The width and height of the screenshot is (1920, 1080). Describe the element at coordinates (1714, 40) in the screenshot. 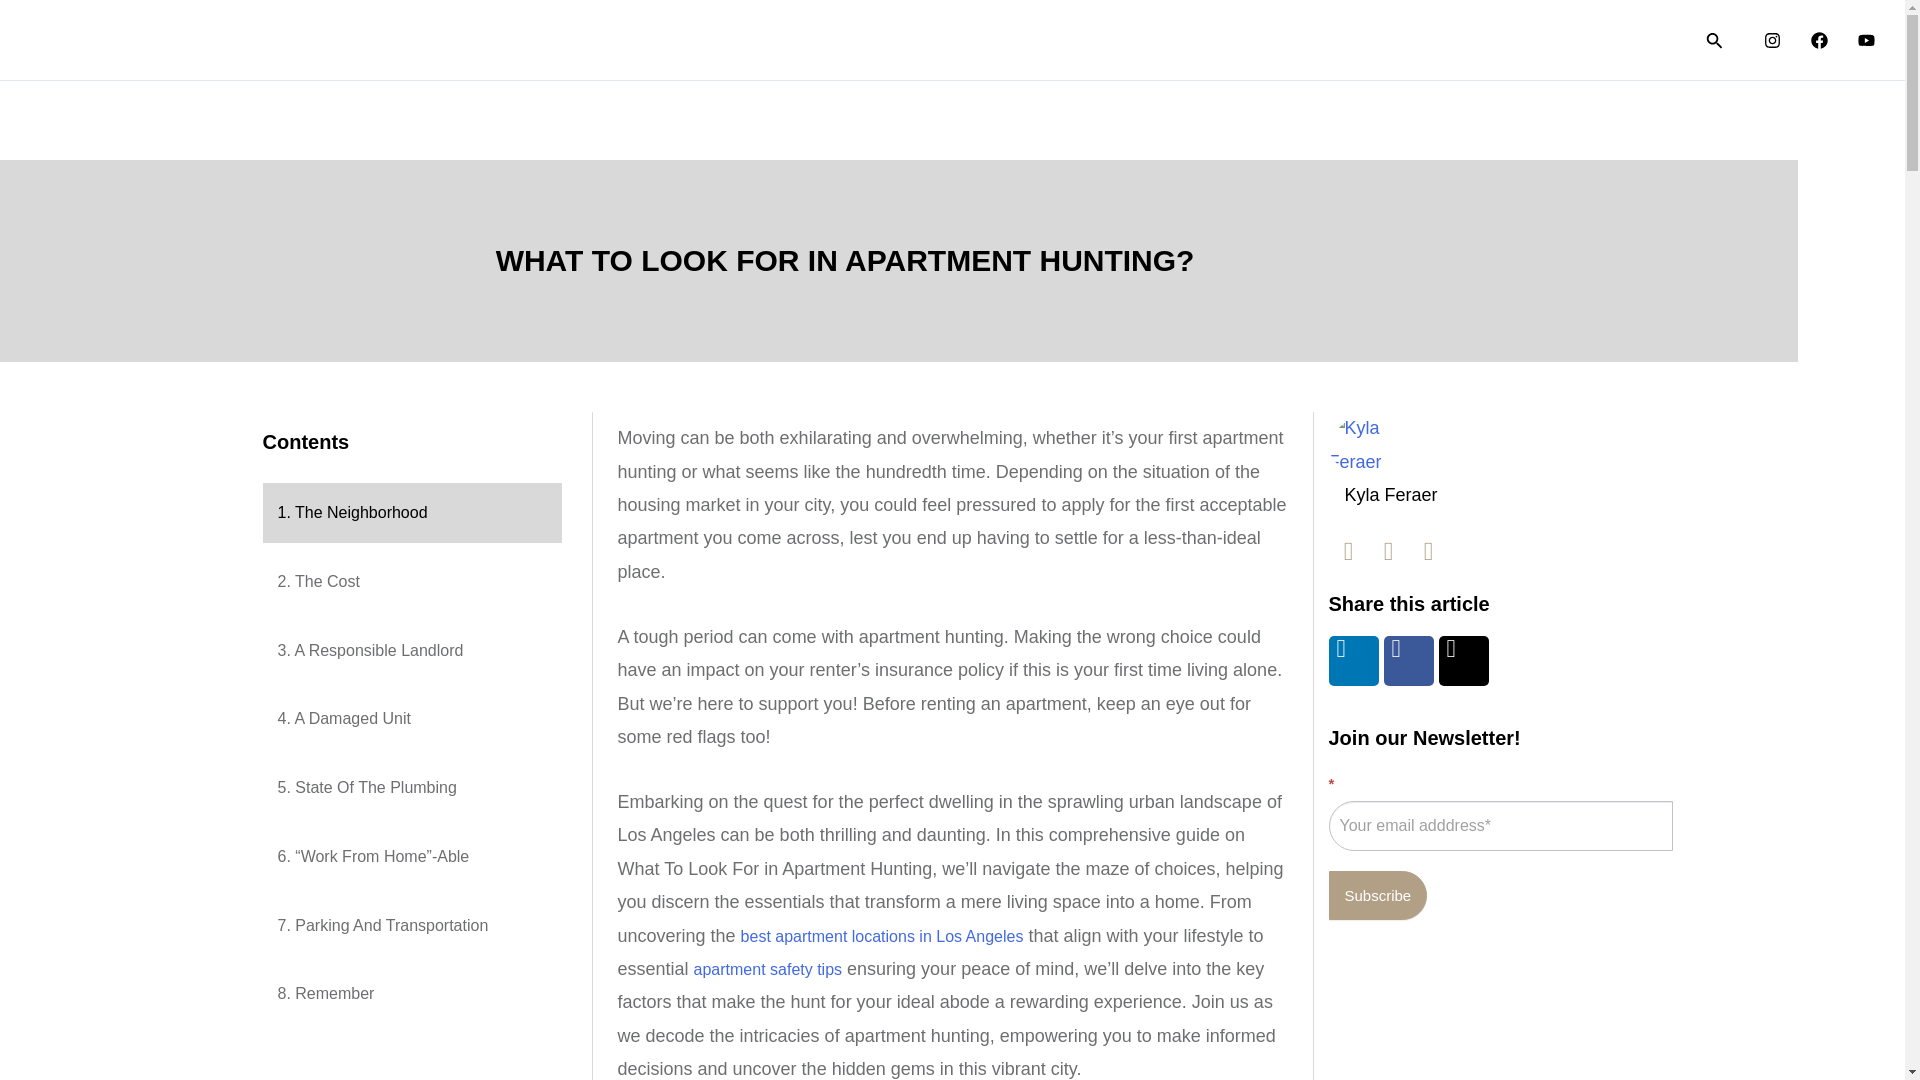

I see `Search` at that location.